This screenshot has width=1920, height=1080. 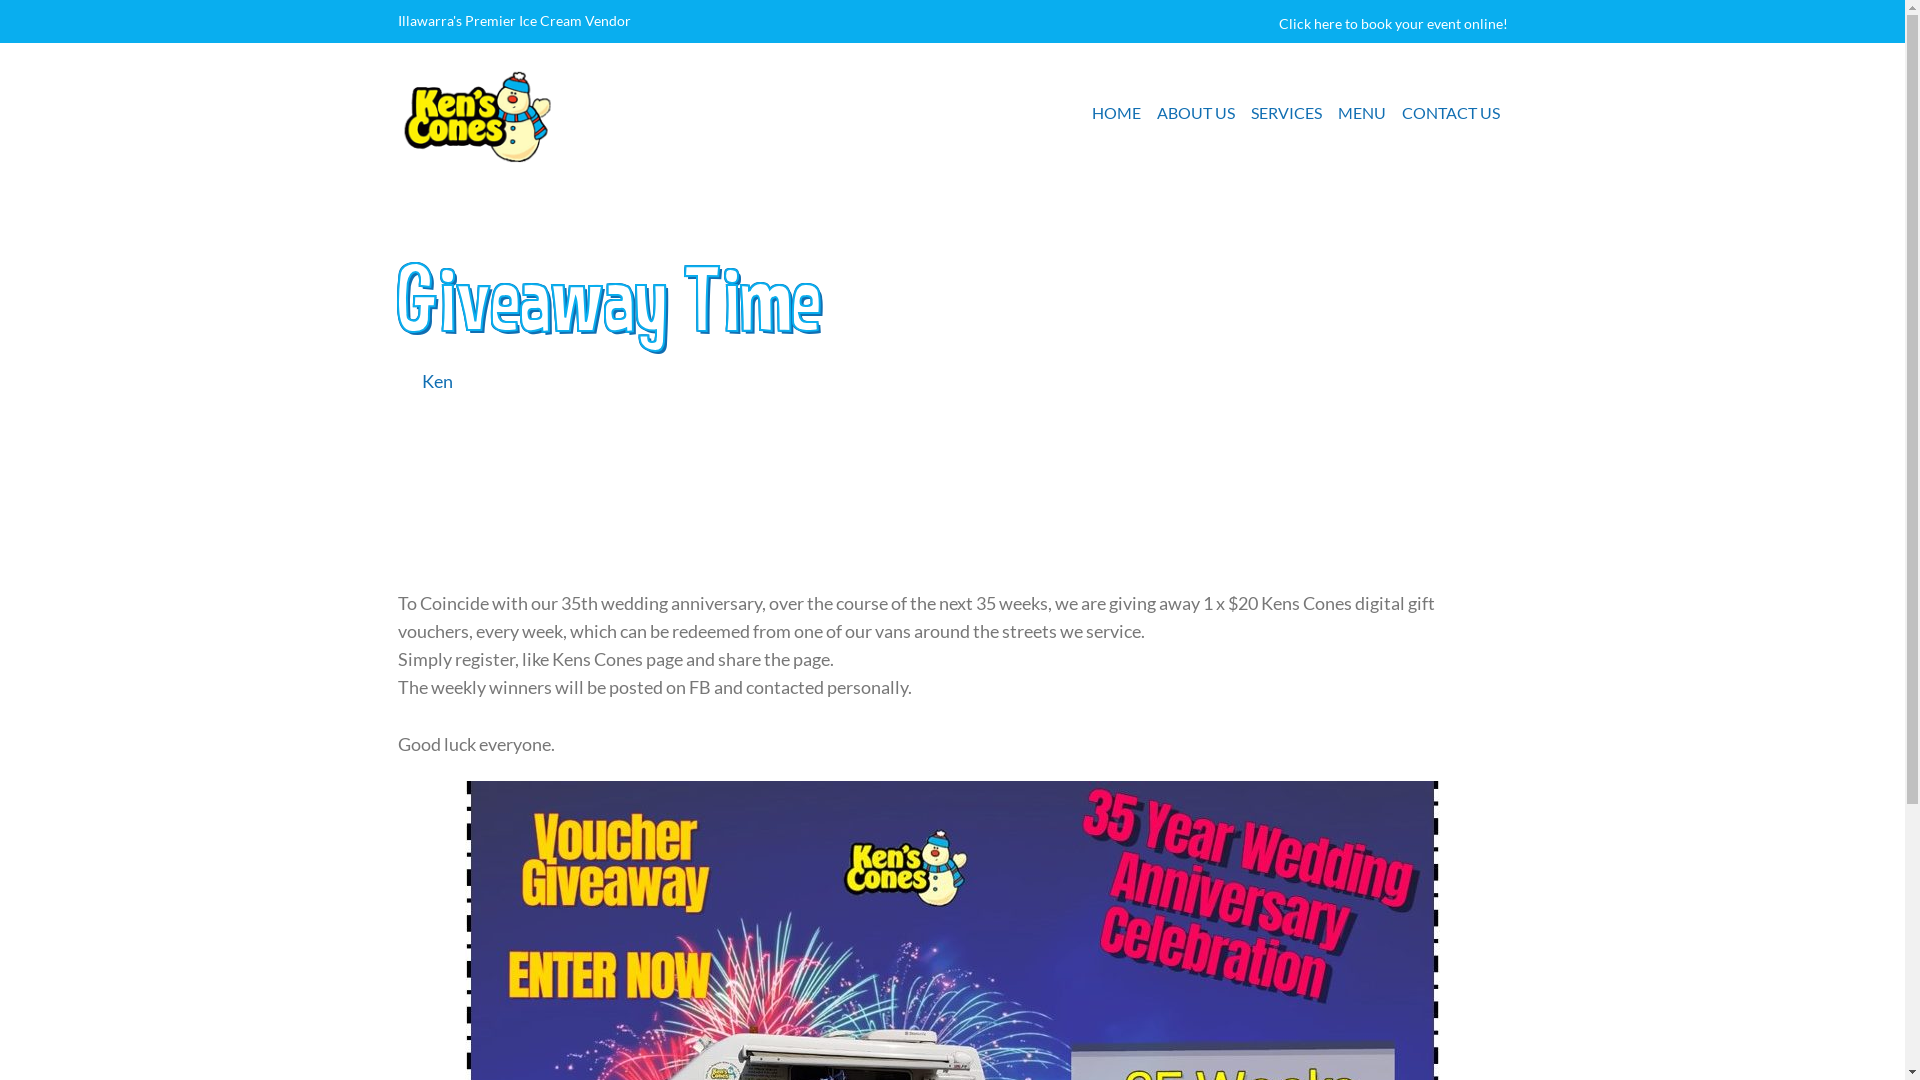 What do you see at coordinates (438, 382) in the screenshot?
I see `Ken` at bounding box center [438, 382].